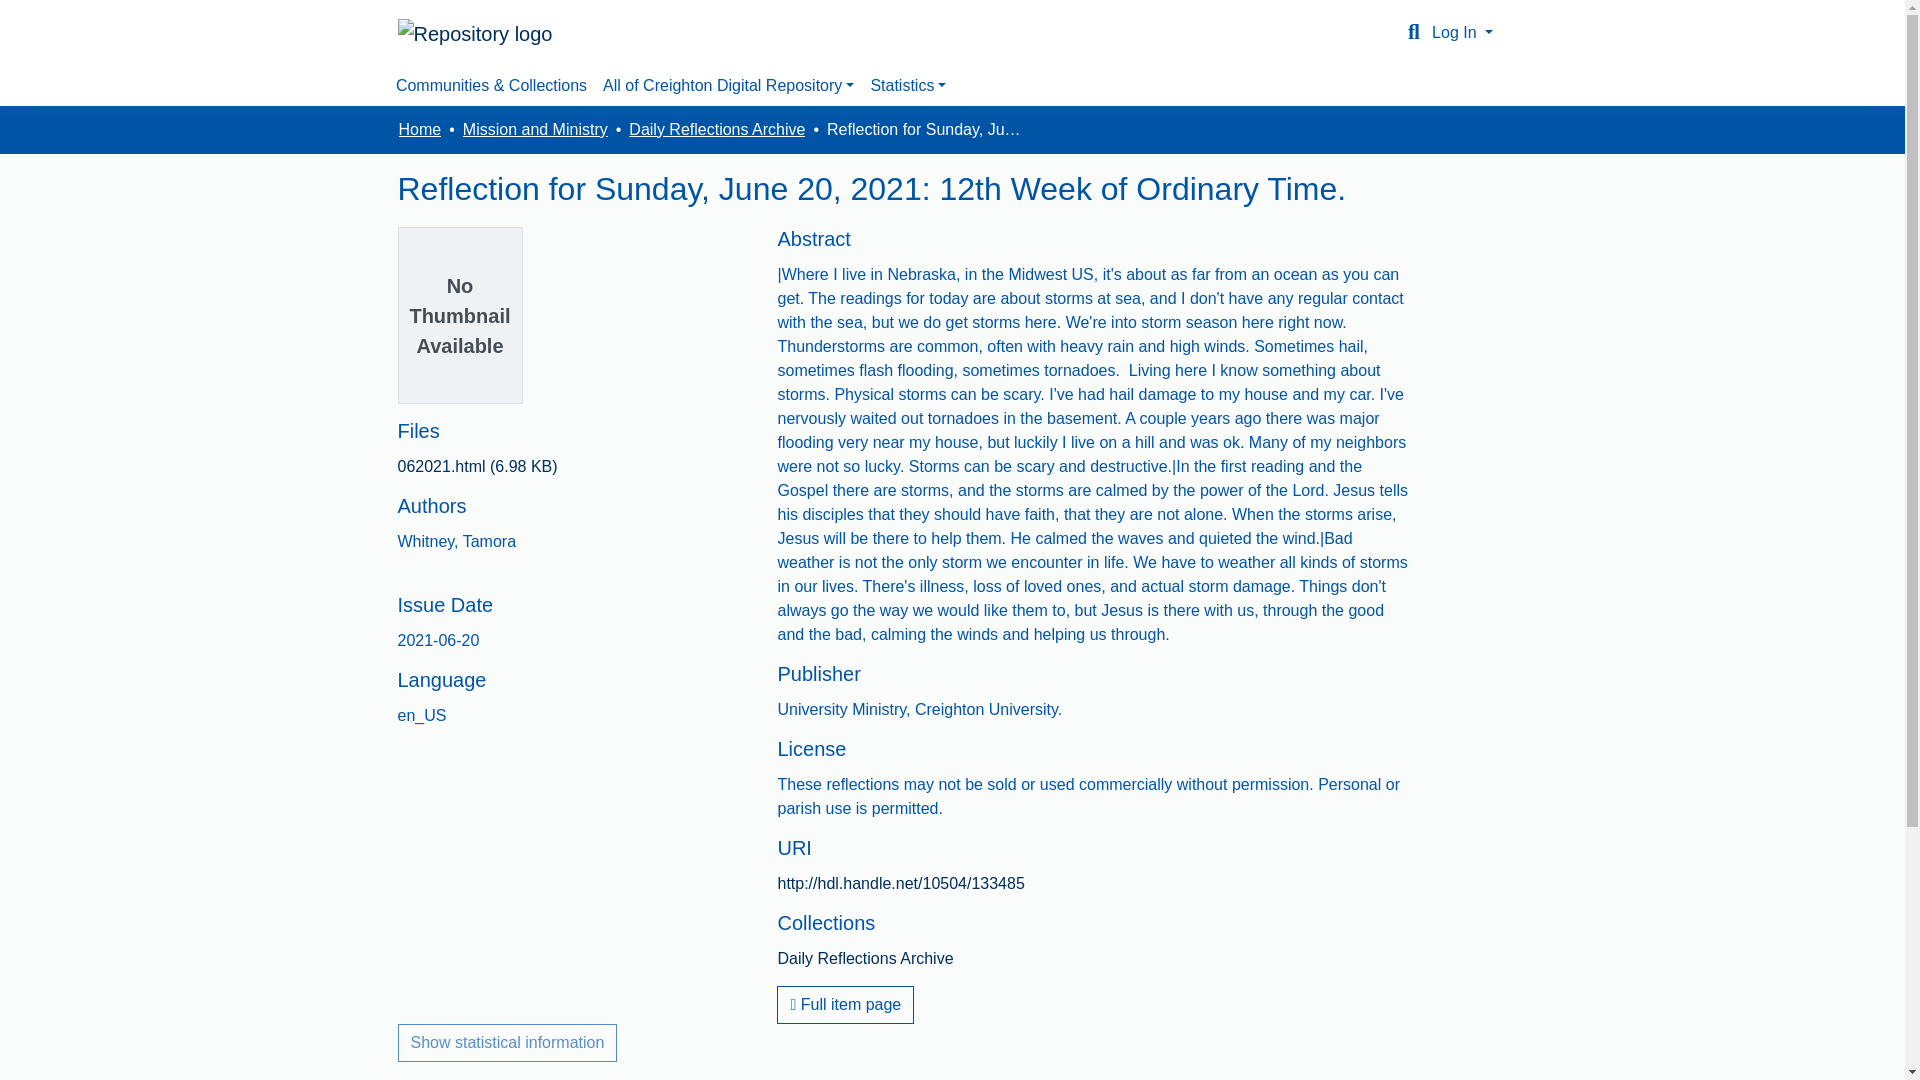  Describe the element at coordinates (419, 129) in the screenshot. I see `Home` at that location.